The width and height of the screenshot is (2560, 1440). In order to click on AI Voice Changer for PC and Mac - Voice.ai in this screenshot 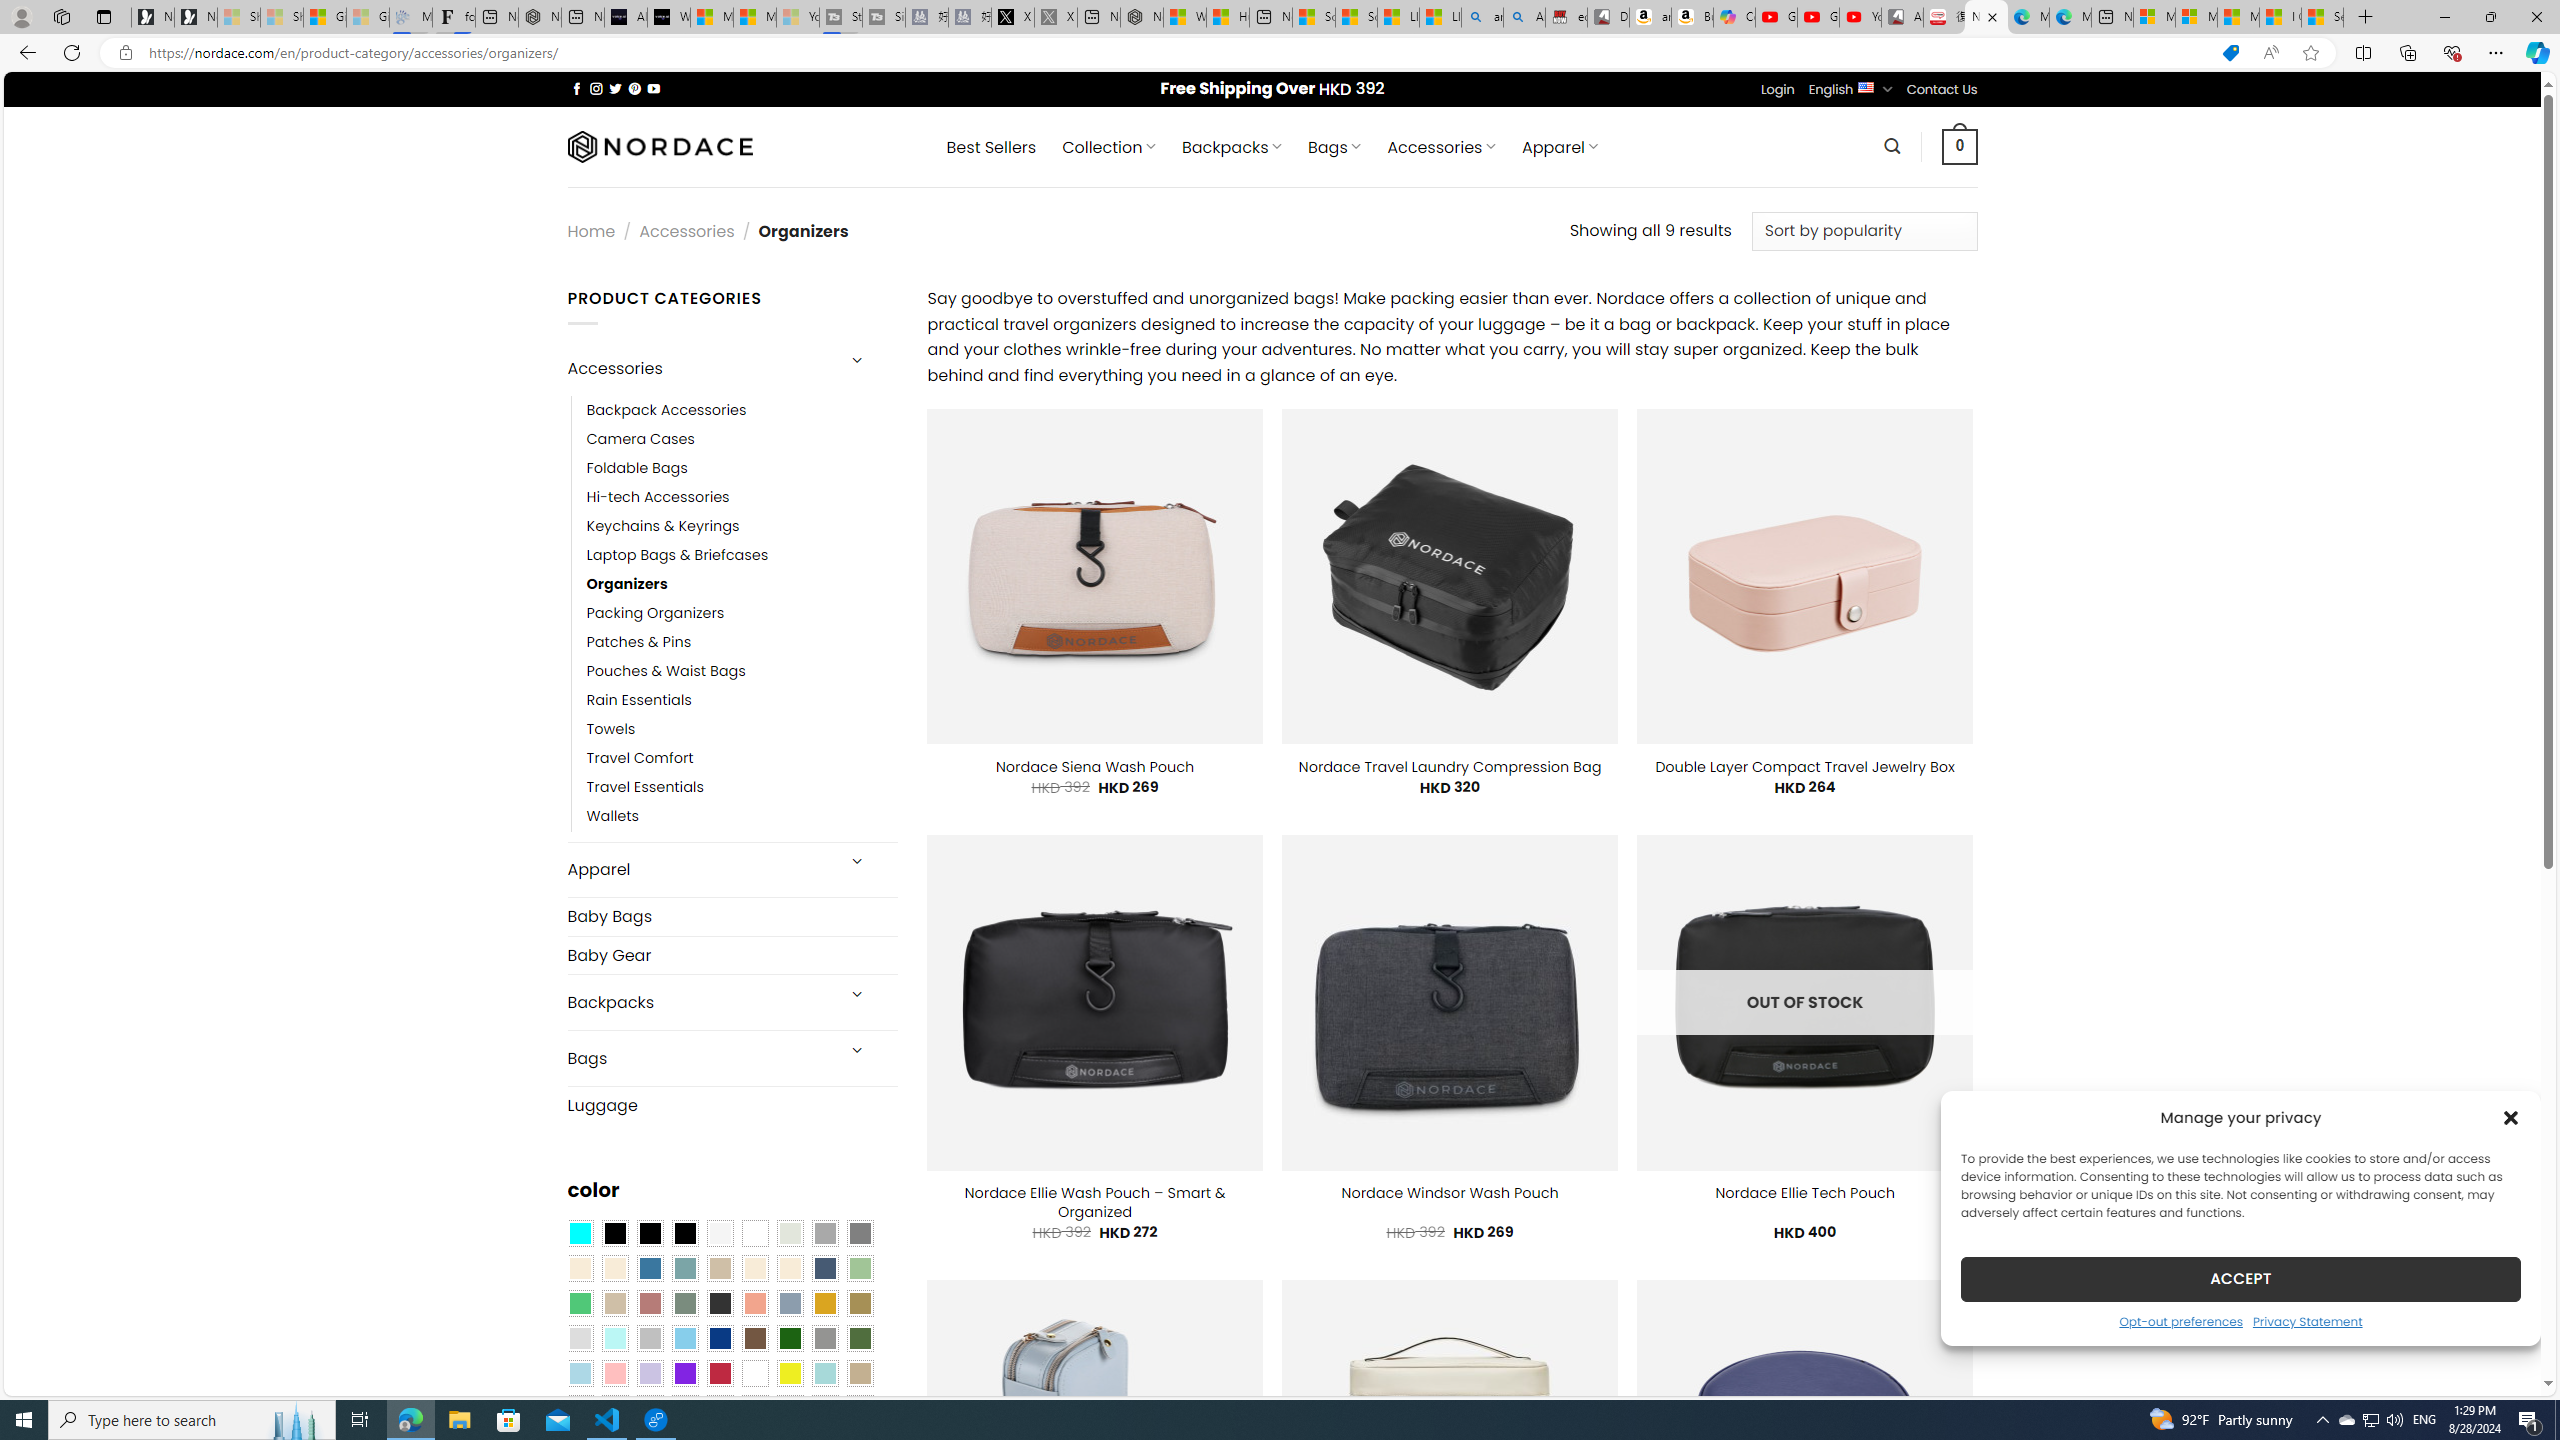, I will do `click(626, 17)`.